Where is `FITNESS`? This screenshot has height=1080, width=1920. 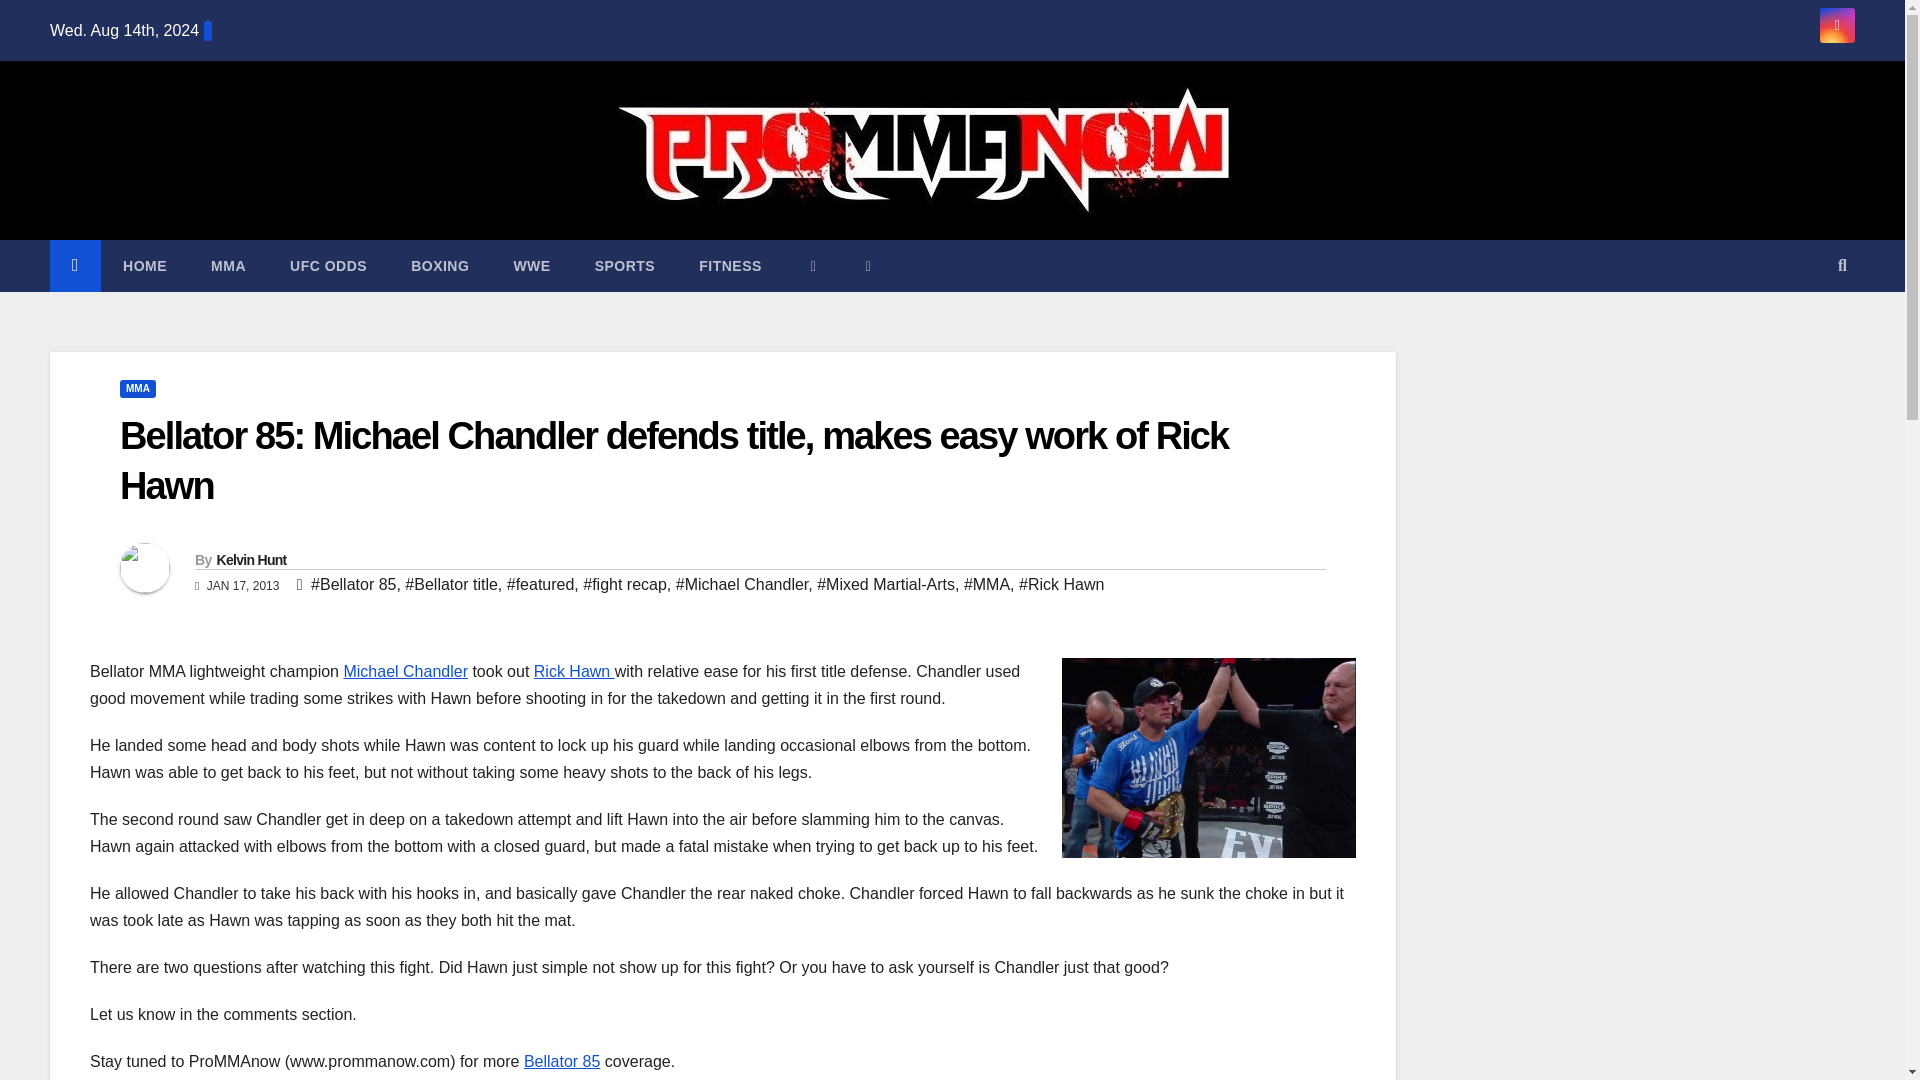
FITNESS is located at coordinates (730, 265).